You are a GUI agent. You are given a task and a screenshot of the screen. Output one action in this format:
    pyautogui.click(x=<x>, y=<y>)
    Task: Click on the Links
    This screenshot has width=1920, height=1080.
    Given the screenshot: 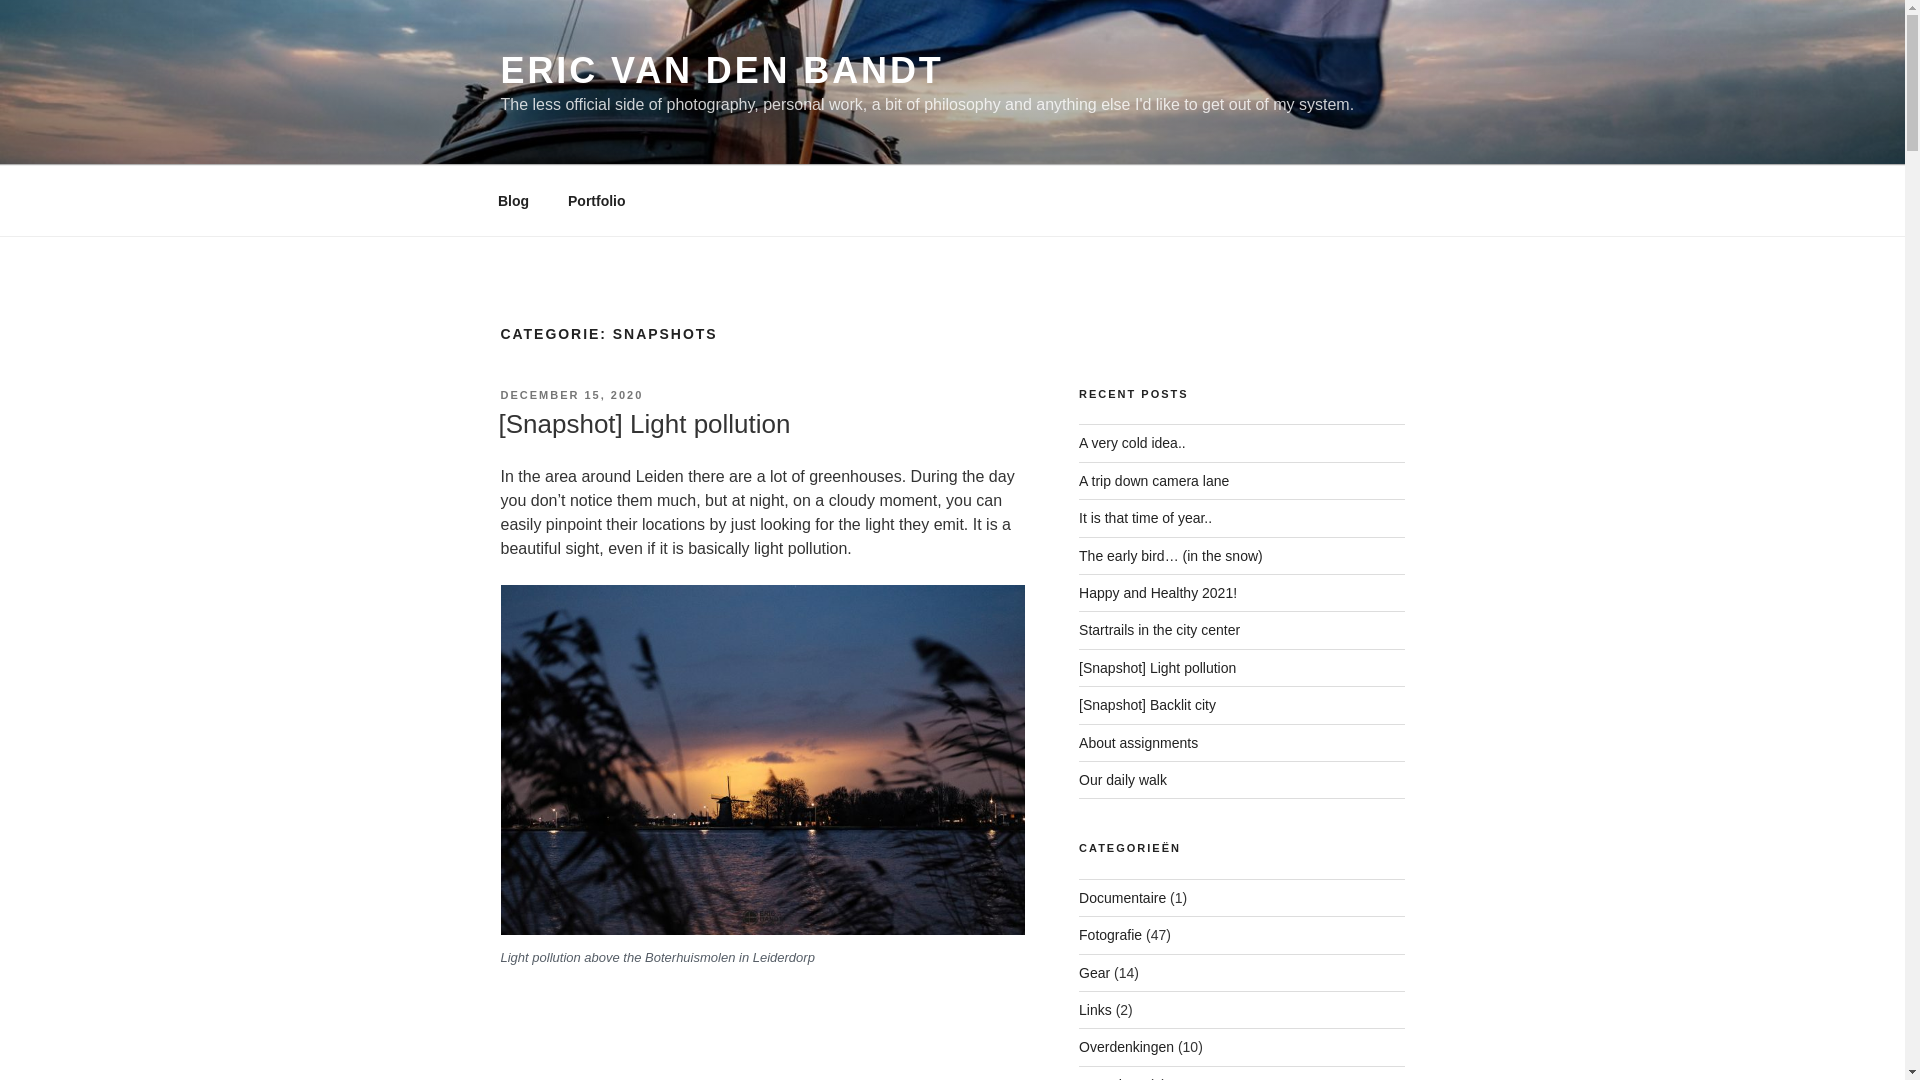 What is the action you would take?
    pyautogui.click(x=1095, y=1010)
    